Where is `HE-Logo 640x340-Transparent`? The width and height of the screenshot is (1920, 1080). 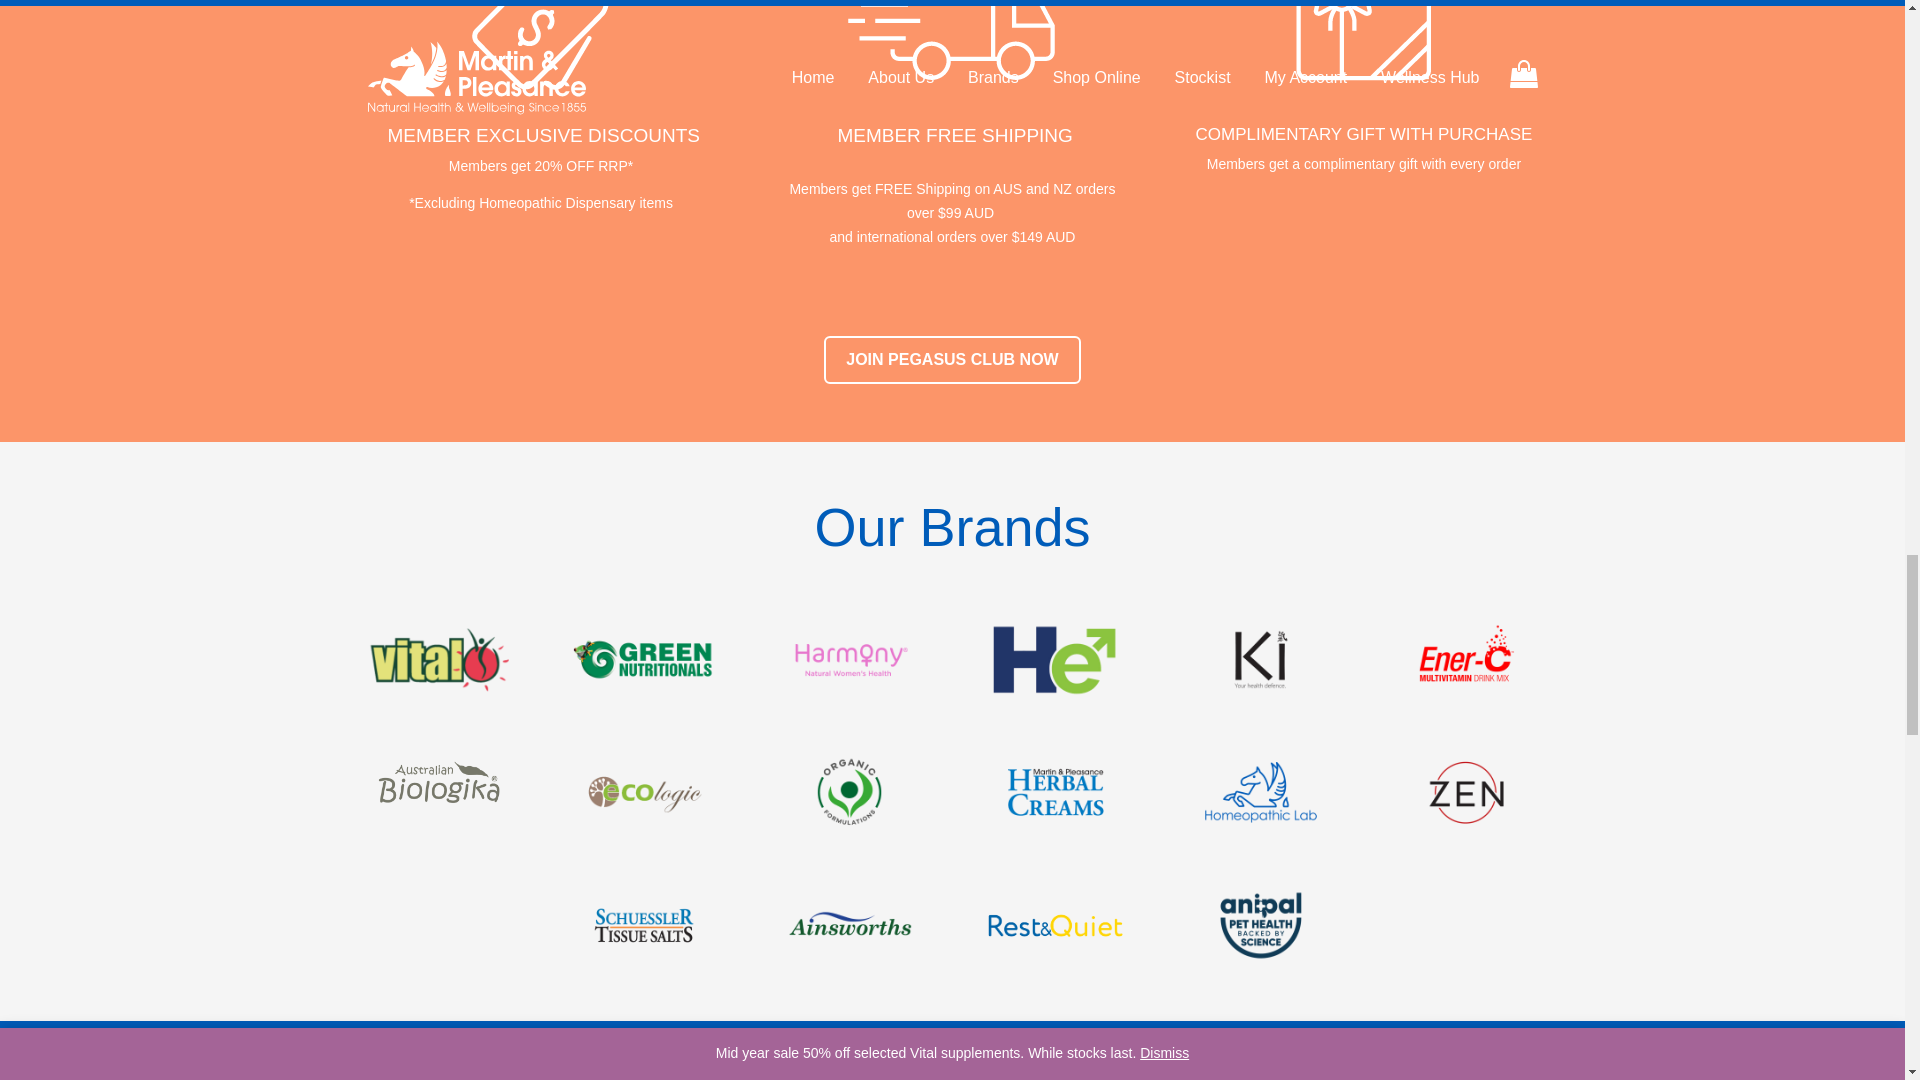 HE-Logo 640x340-Transparent is located at coordinates (1054, 659).